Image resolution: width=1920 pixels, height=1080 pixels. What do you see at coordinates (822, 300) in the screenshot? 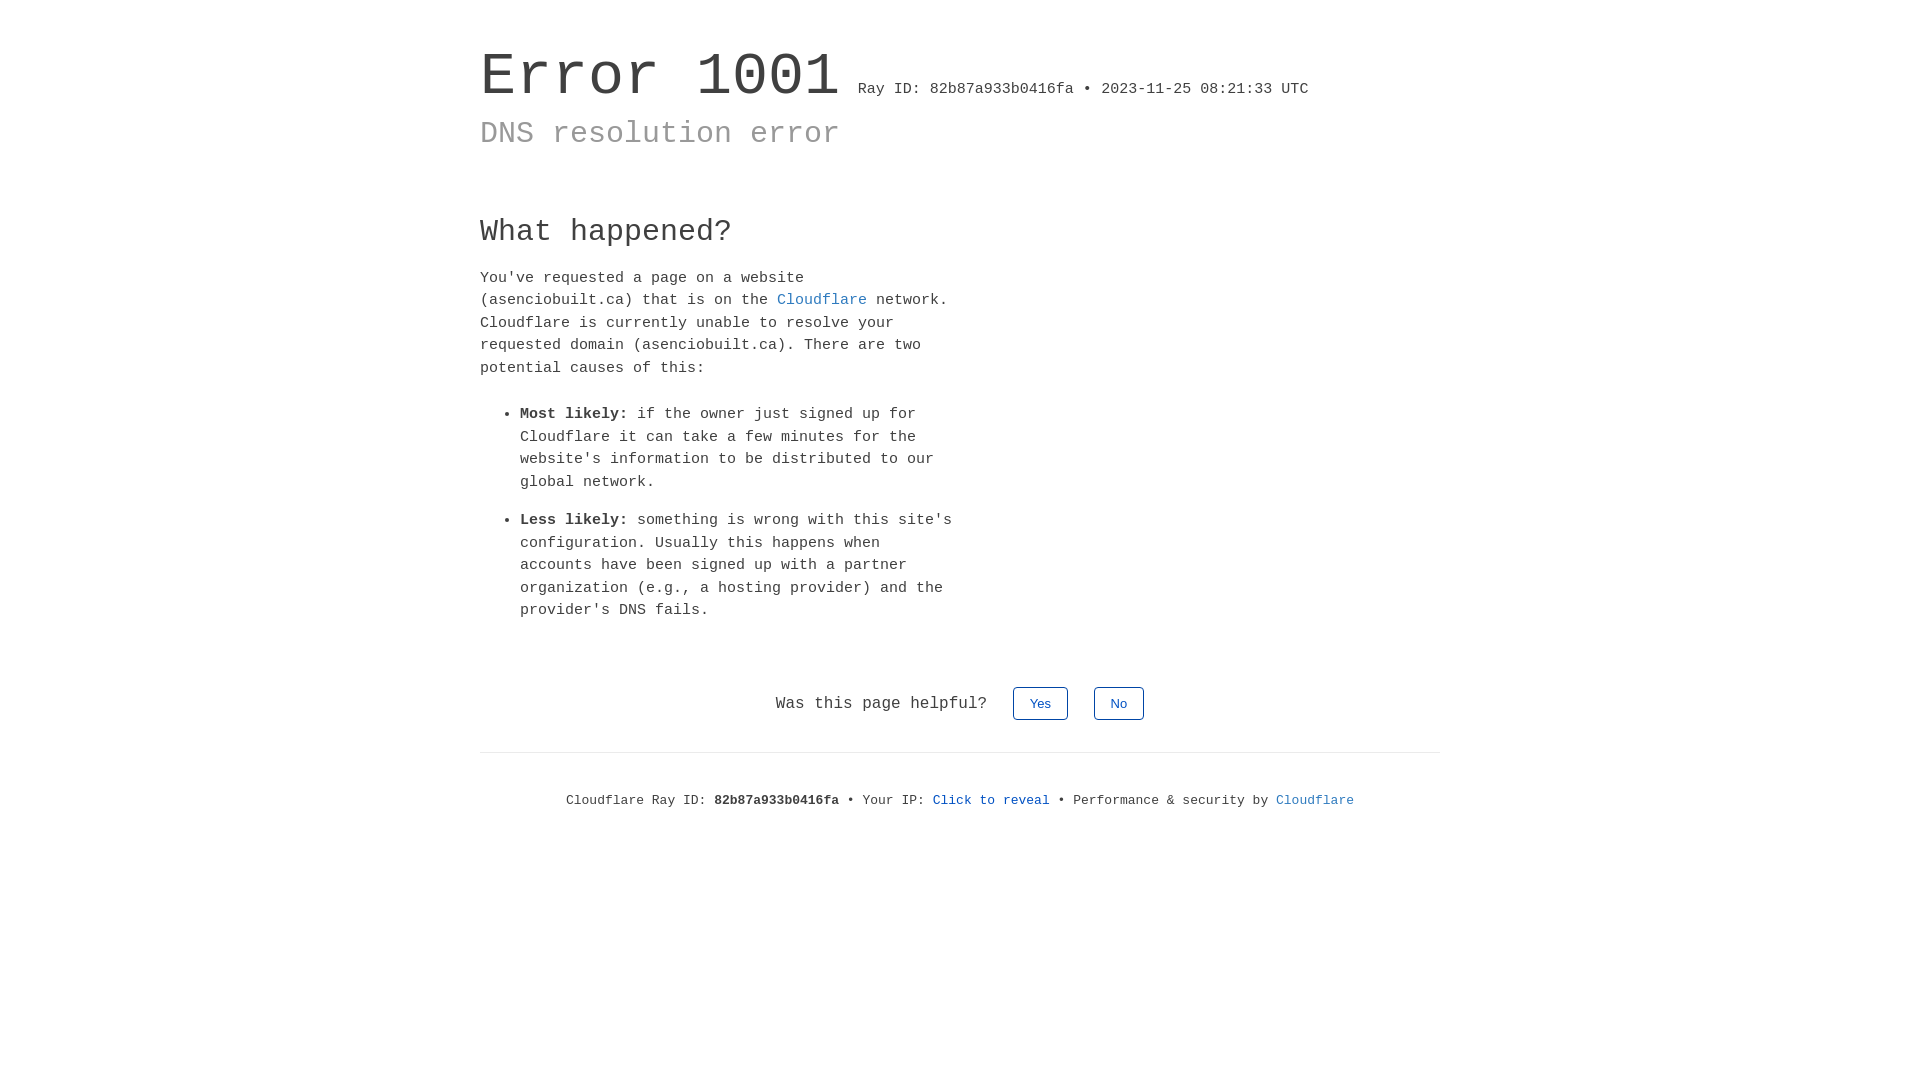
I see `Cloudflare` at bounding box center [822, 300].